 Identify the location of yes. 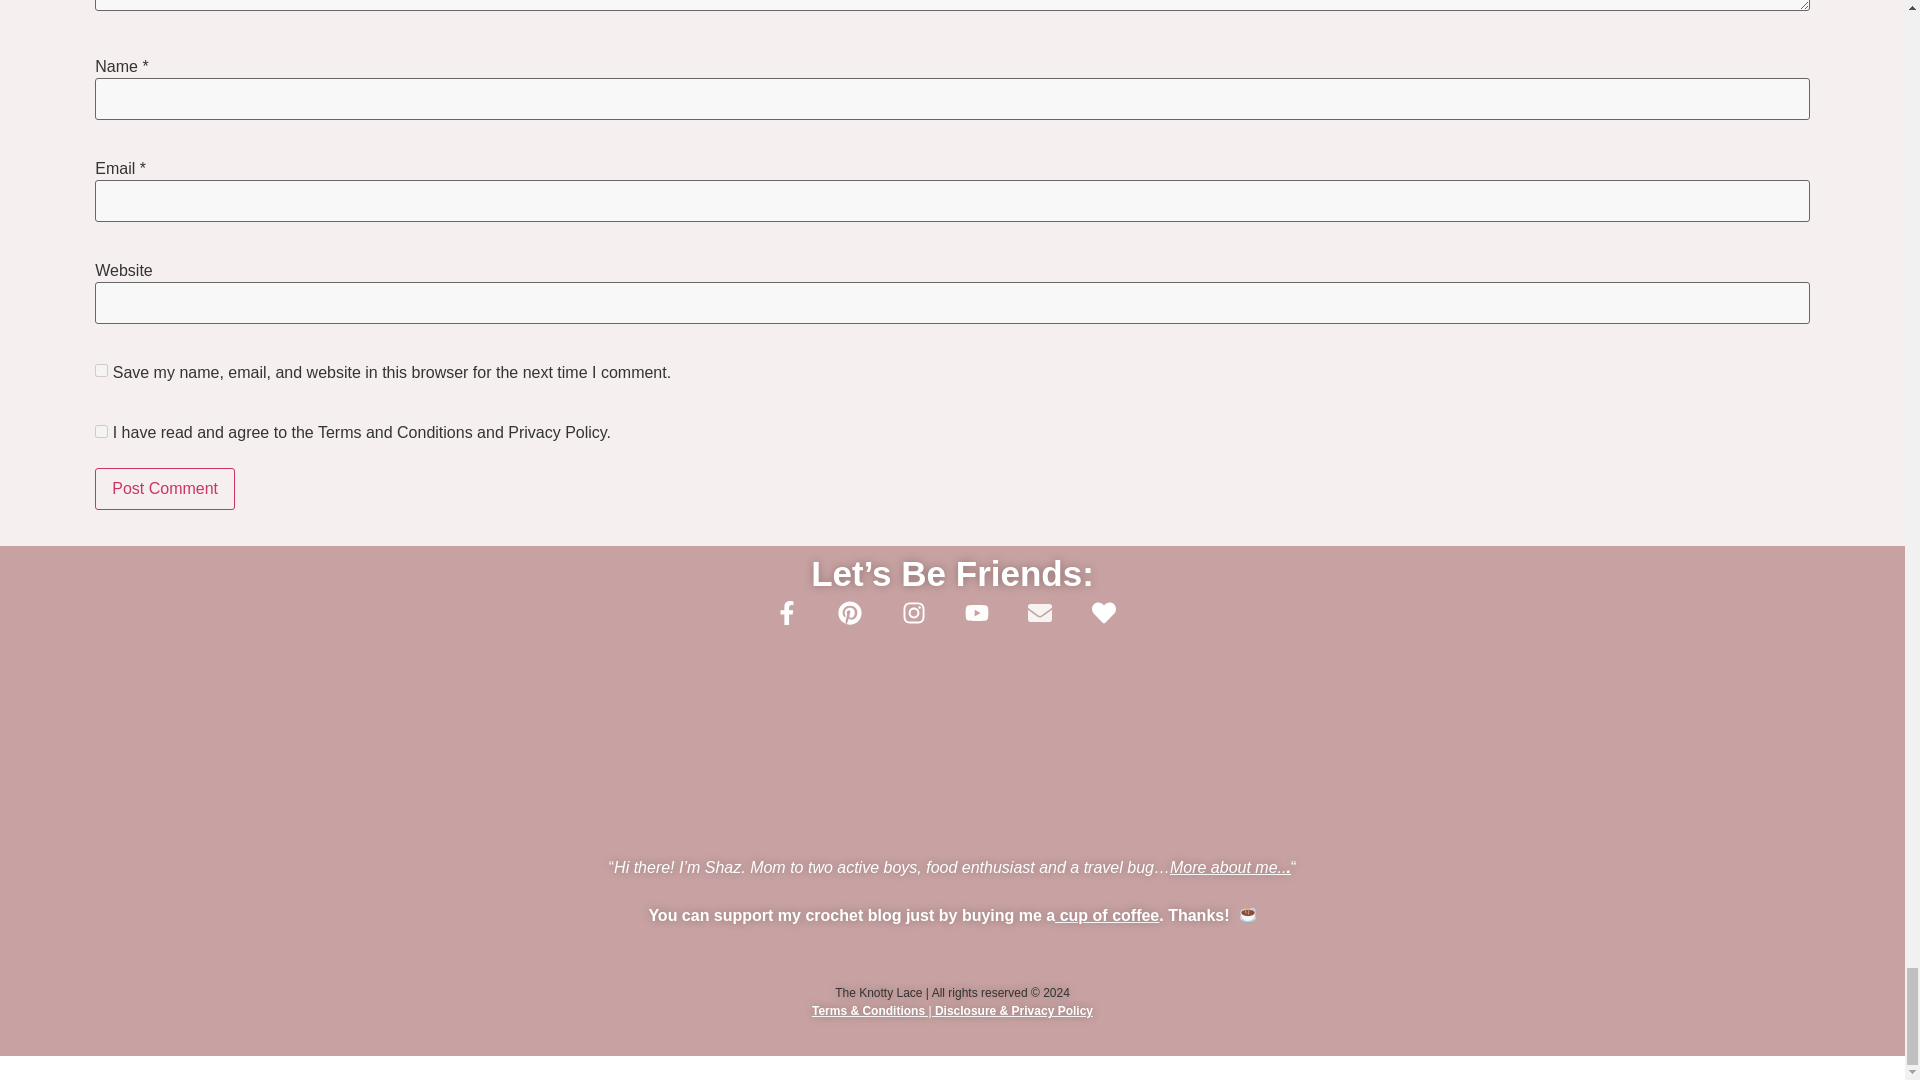
(100, 370).